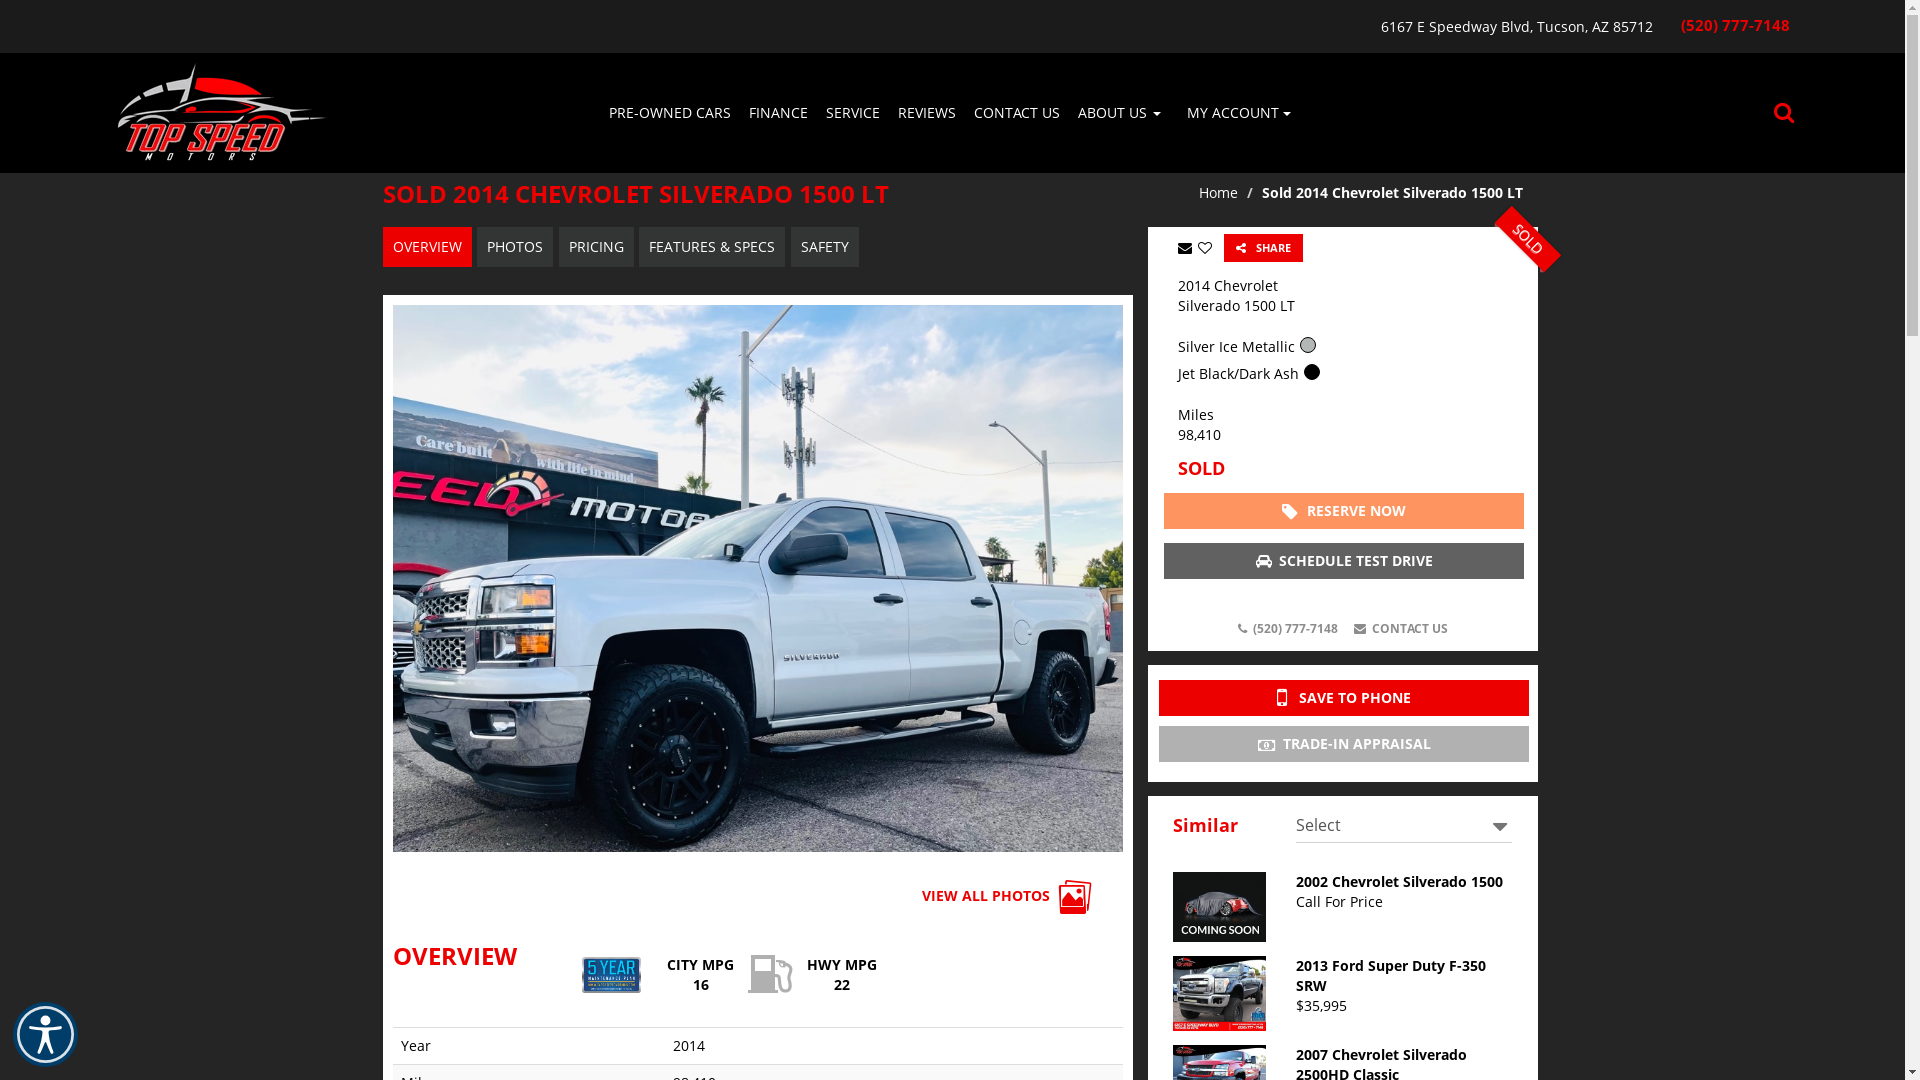 This screenshot has height=1080, width=1920. What do you see at coordinates (596, 247) in the screenshot?
I see `PRICING` at bounding box center [596, 247].